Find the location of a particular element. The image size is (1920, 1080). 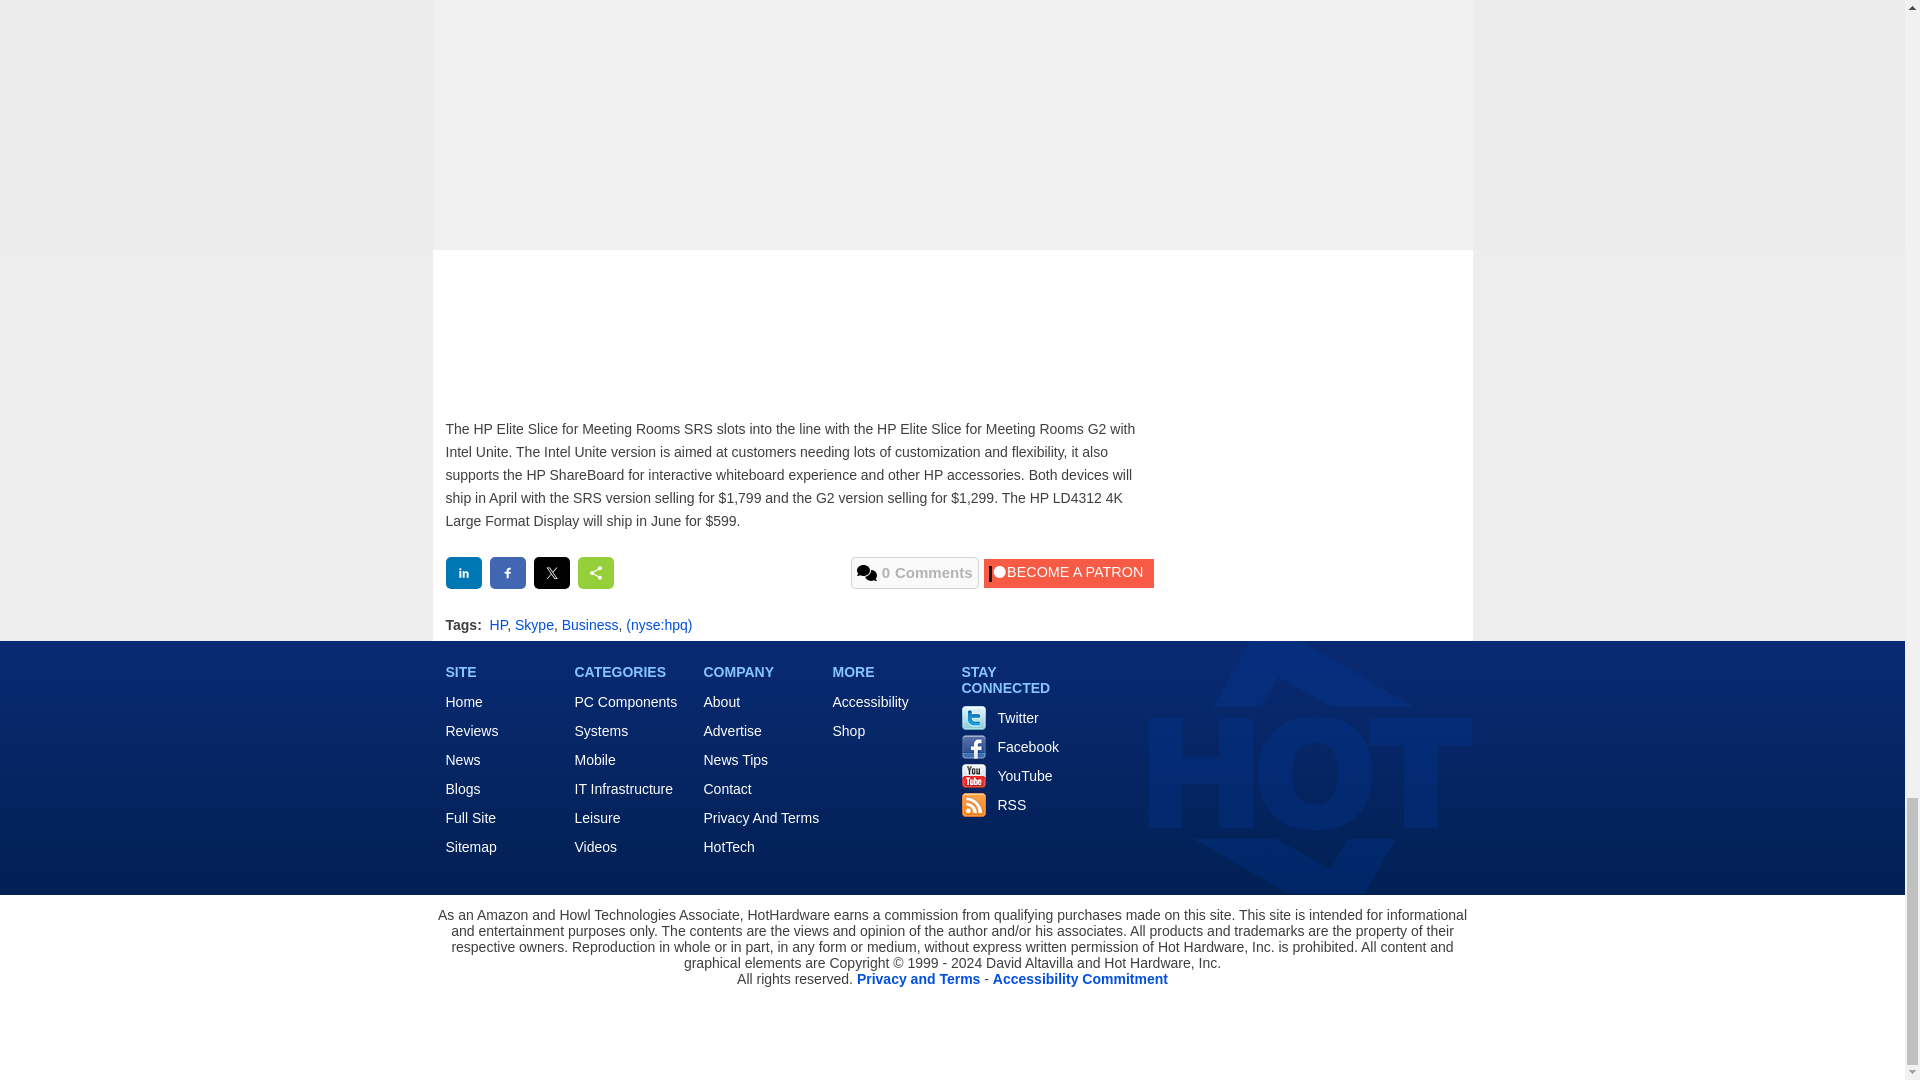

Comments is located at coordinates (914, 572).